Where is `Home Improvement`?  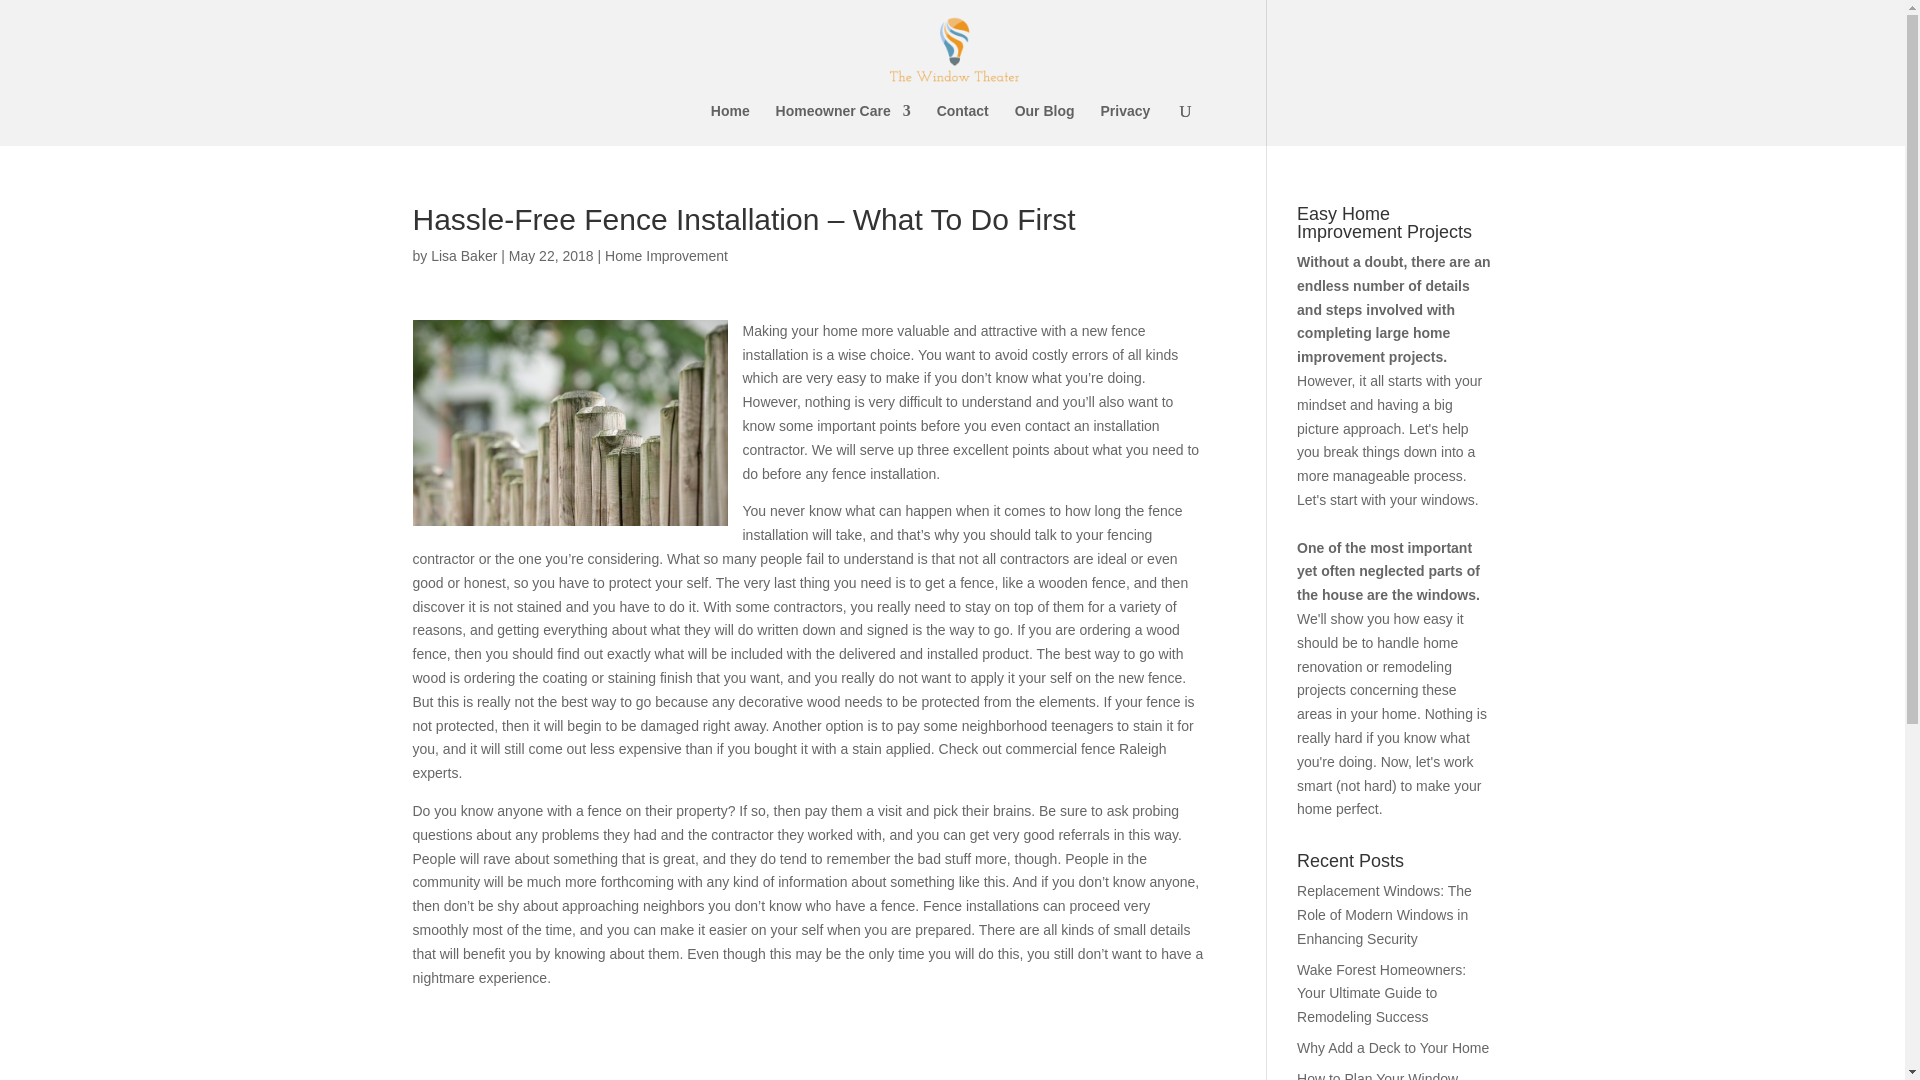
Home Improvement is located at coordinates (666, 256).